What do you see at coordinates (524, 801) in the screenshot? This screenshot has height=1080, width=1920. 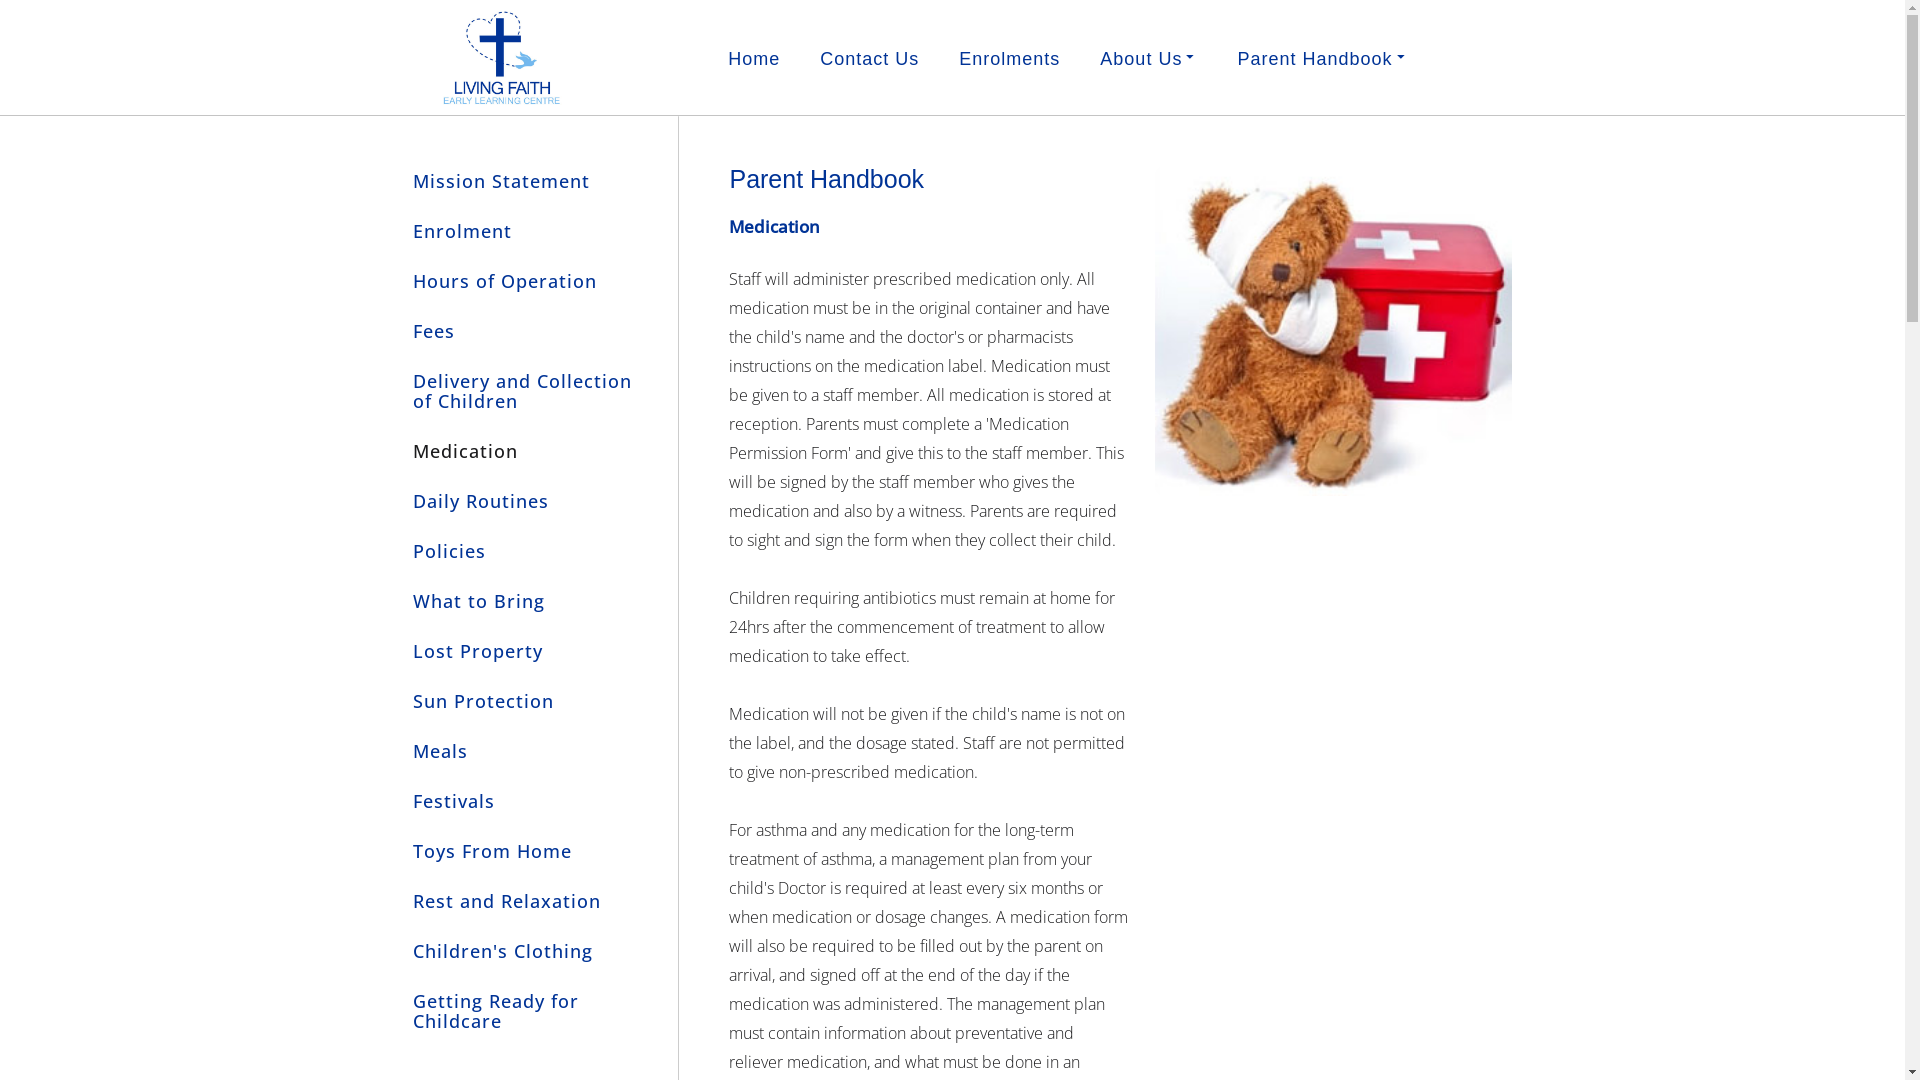 I see `Festivals` at bounding box center [524, 801].